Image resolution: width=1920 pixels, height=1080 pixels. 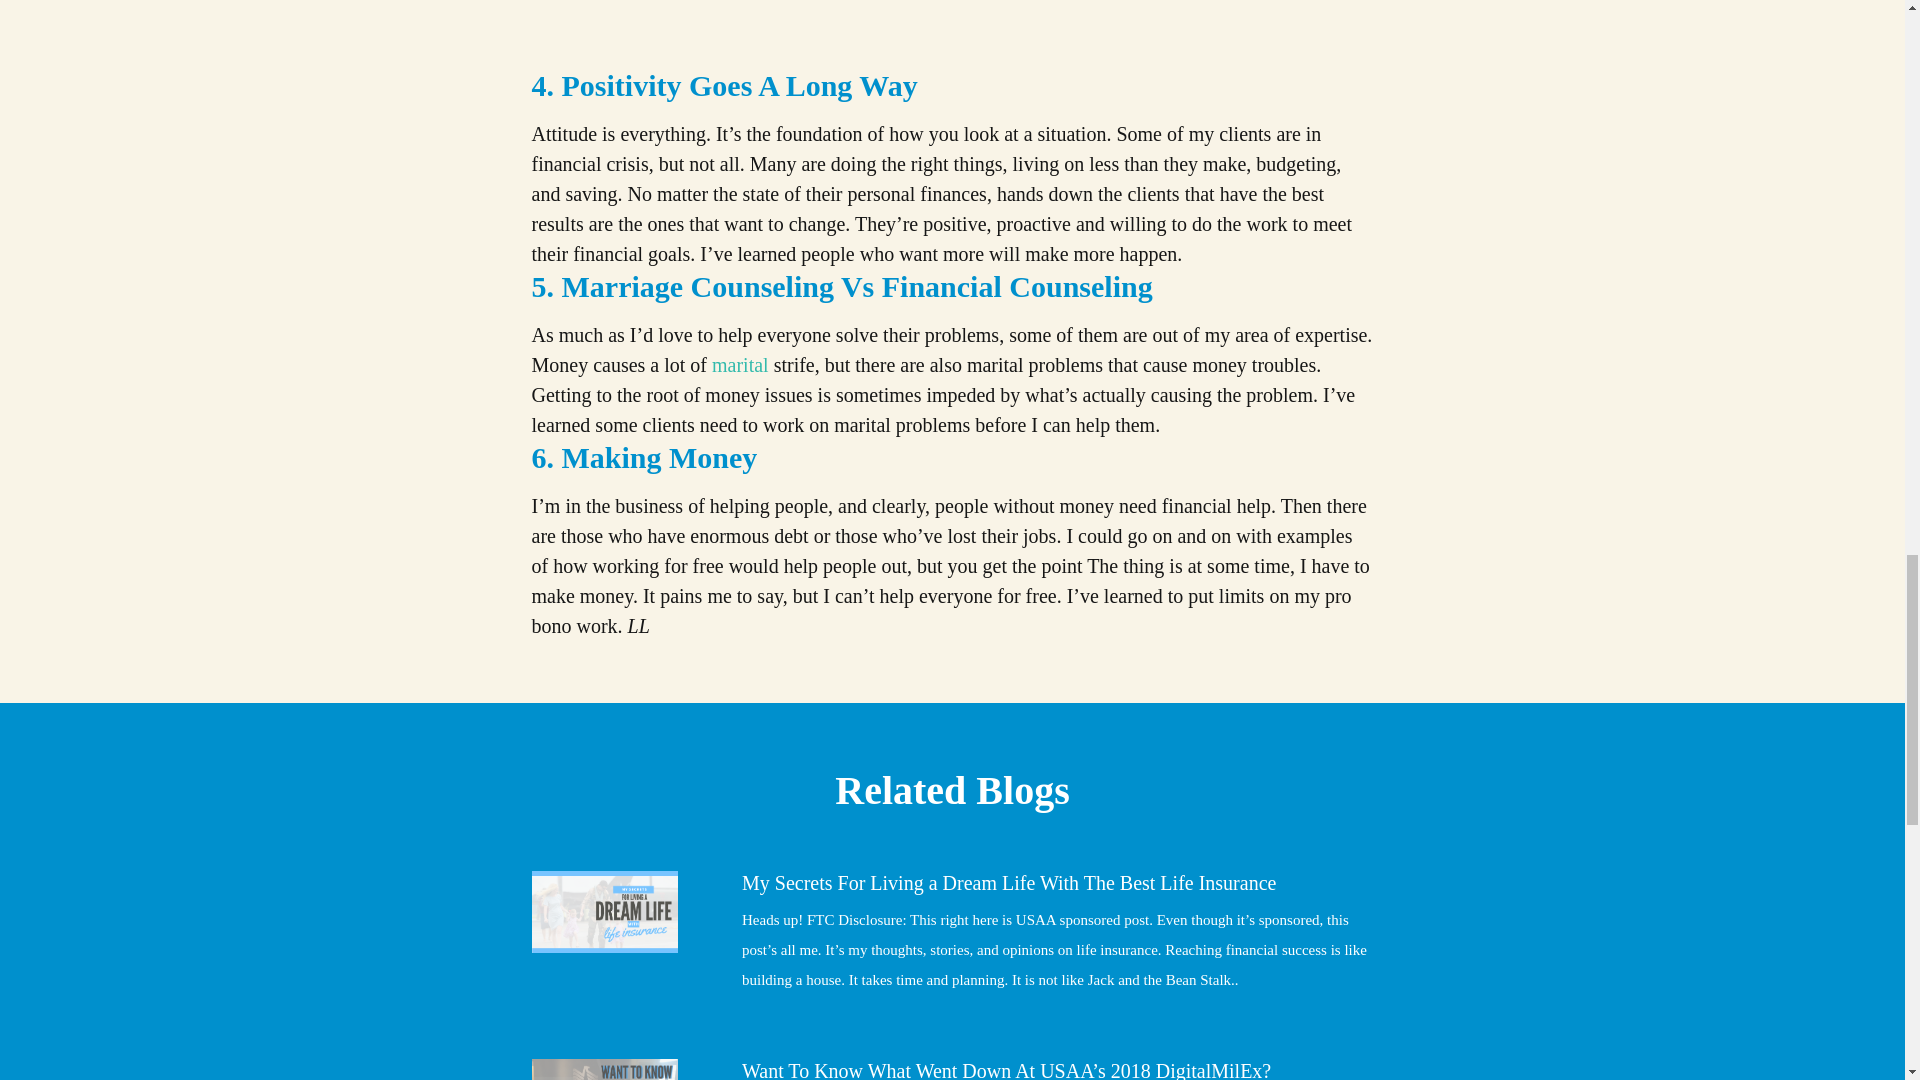 What do you see at coordinates (740, 364) in the screenshot?
I see `marital` at bounding box center [740, 364].